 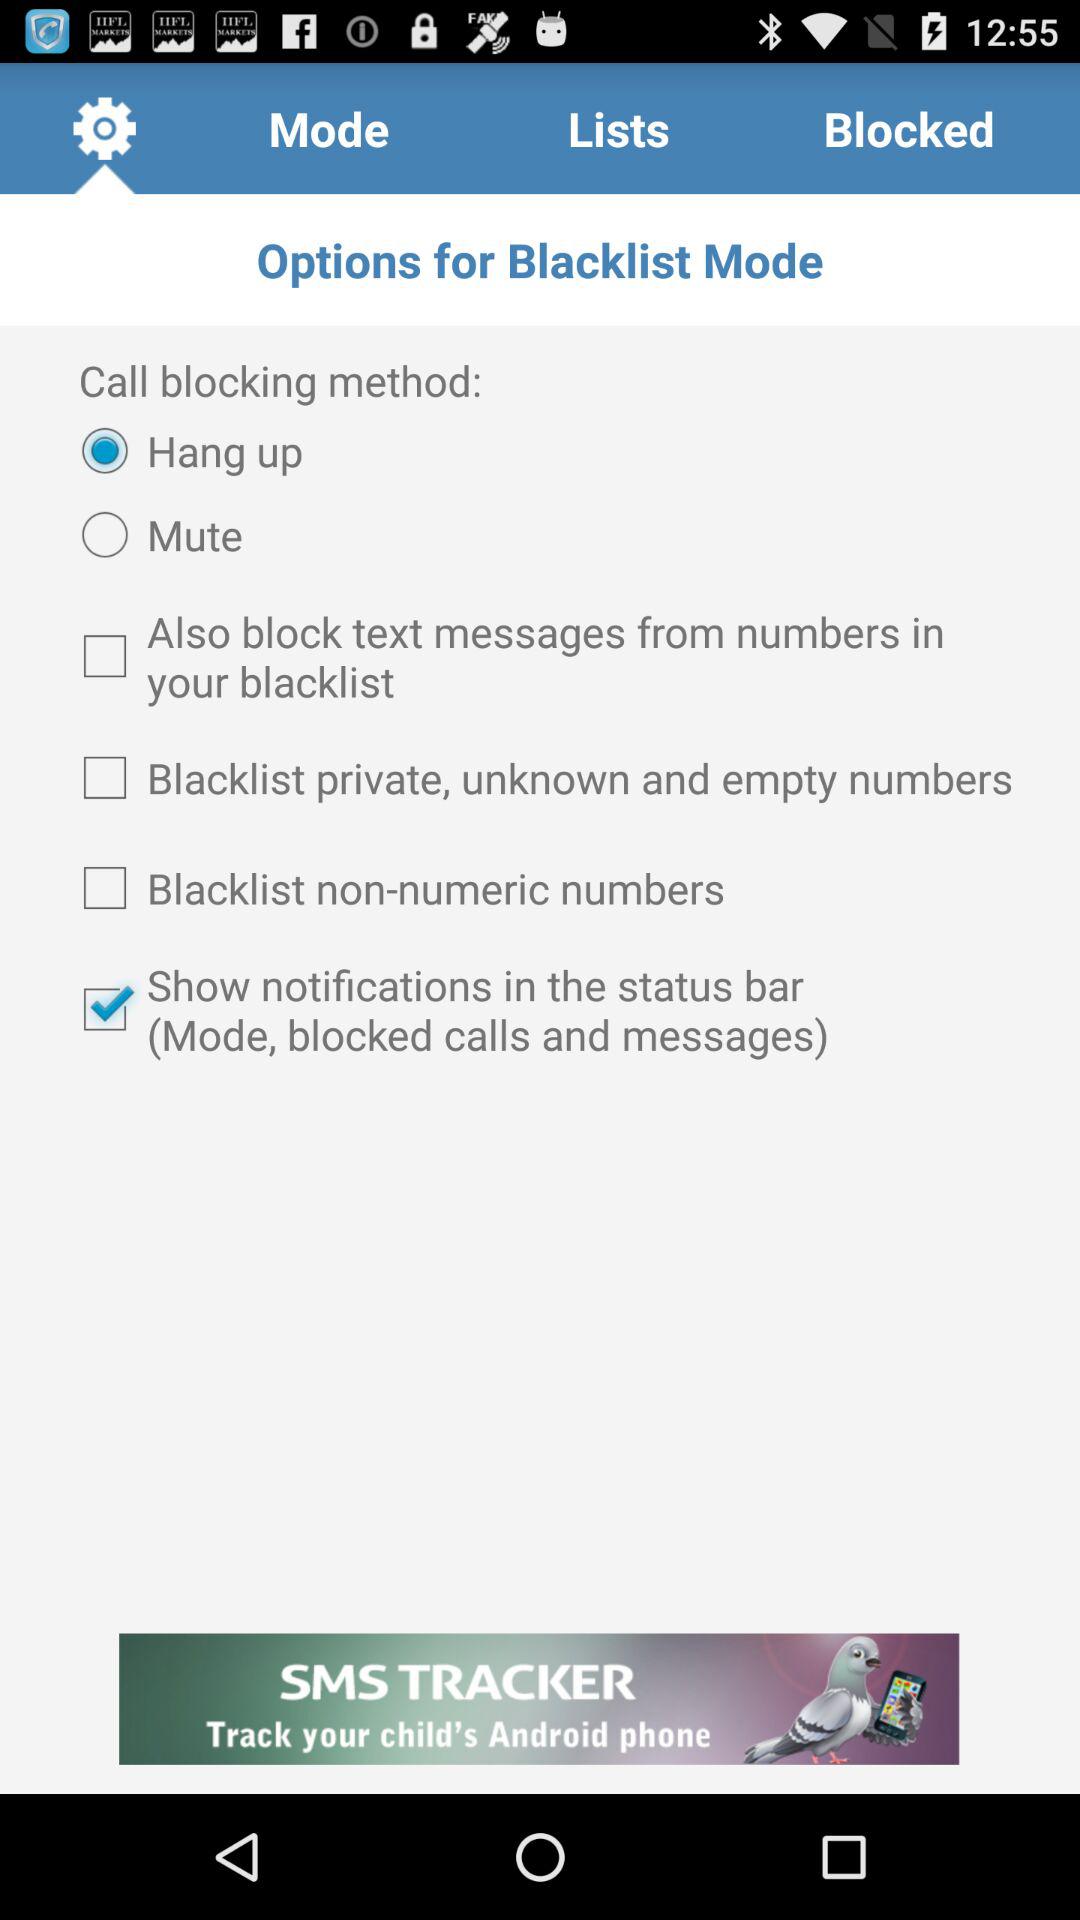 What do you see at coordinates (540, 777) in the screenshot?
I see `turn on the blacklist private unknown checkbox` at bounding box center [540, 777].